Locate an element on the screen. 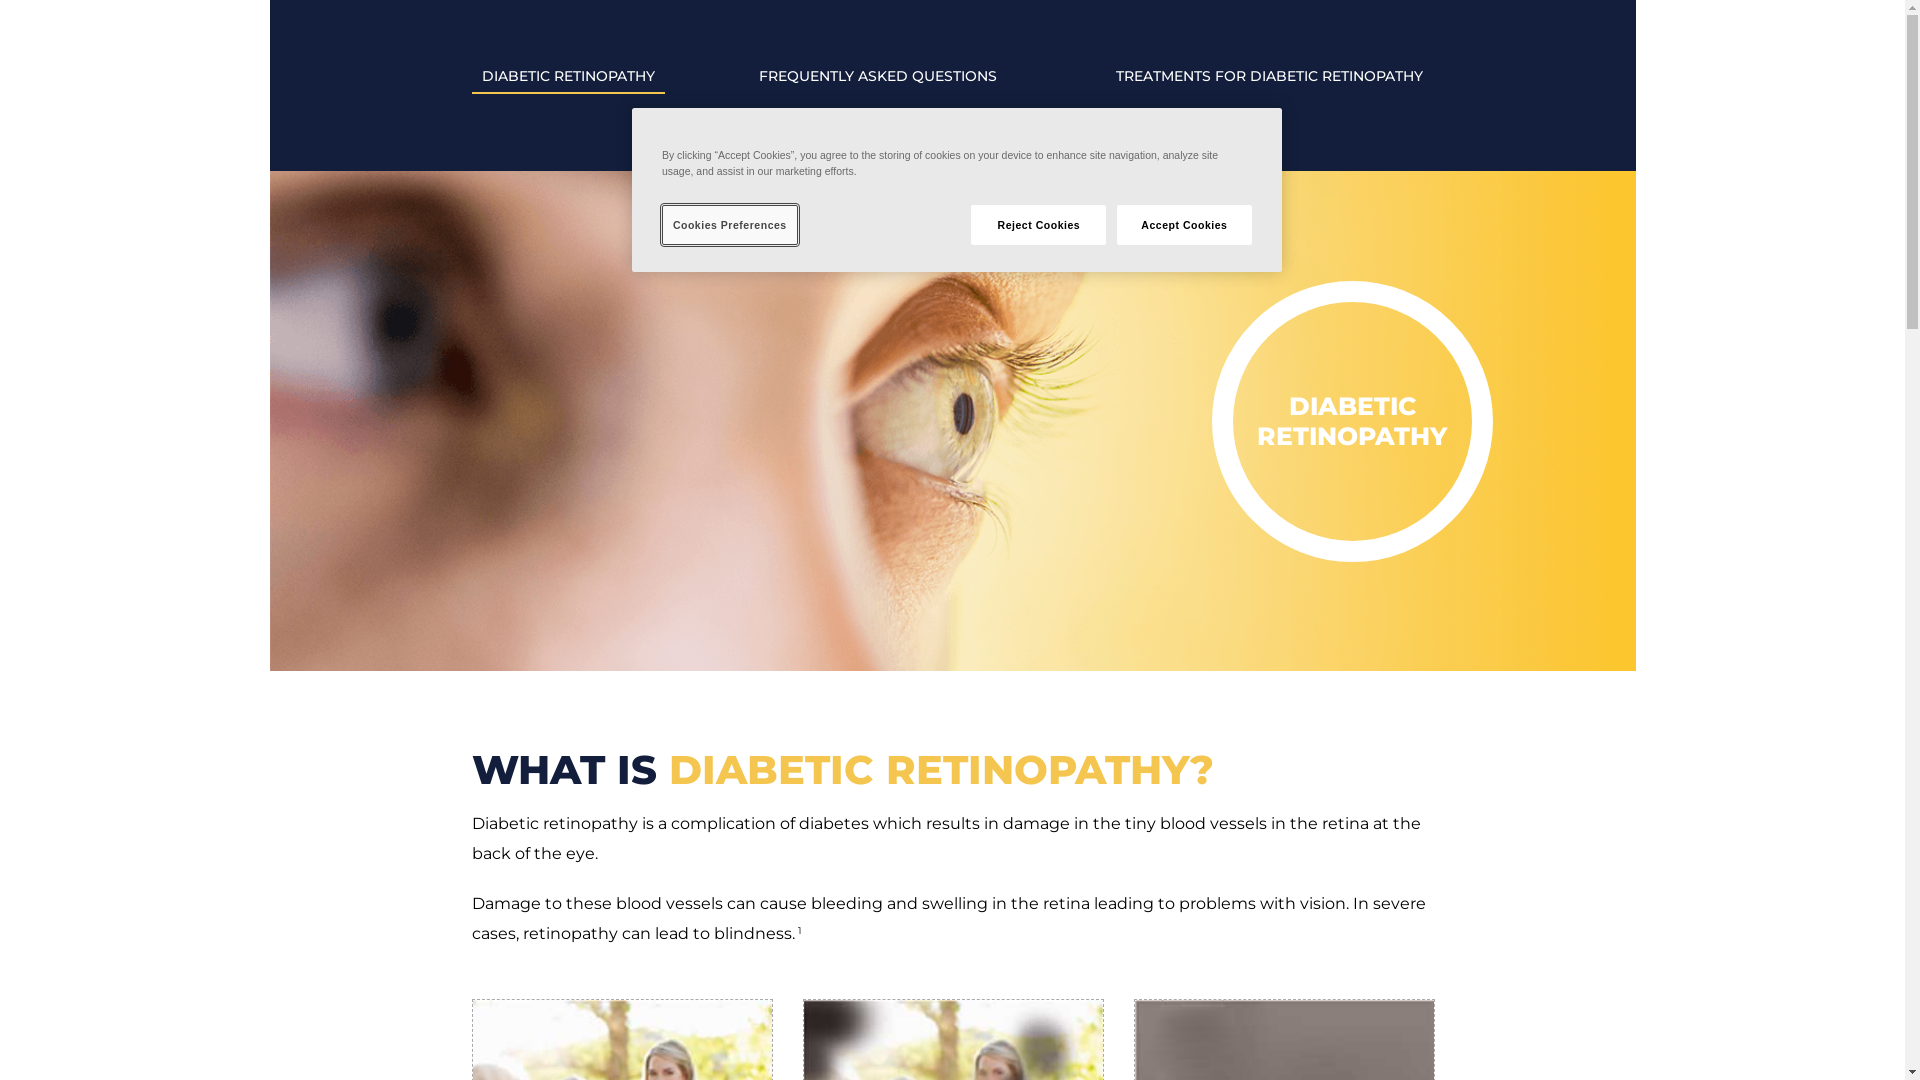 The width and height of the screenshot is (1920, 1080). Reject Cookies is located at coordinates (1038, 224).